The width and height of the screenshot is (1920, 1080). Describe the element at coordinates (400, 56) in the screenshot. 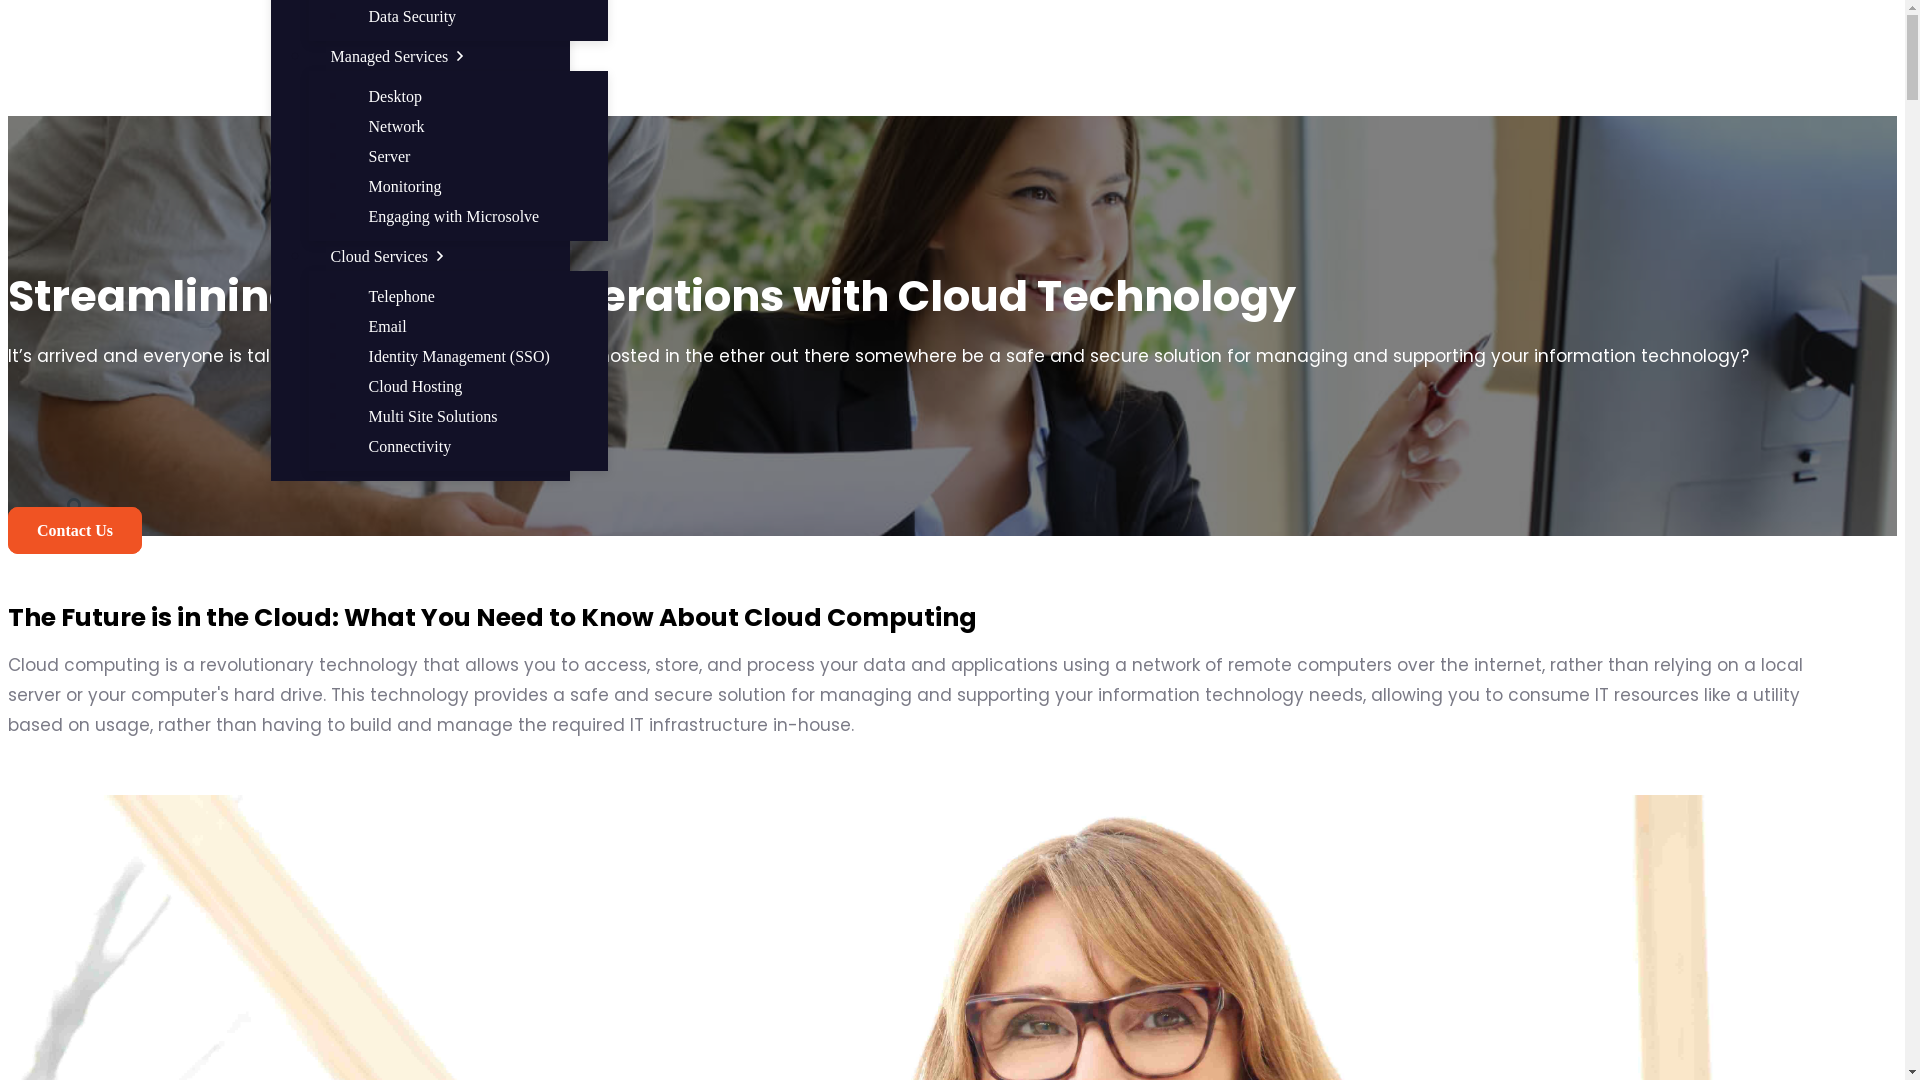

I see `Managed Services` at that location.